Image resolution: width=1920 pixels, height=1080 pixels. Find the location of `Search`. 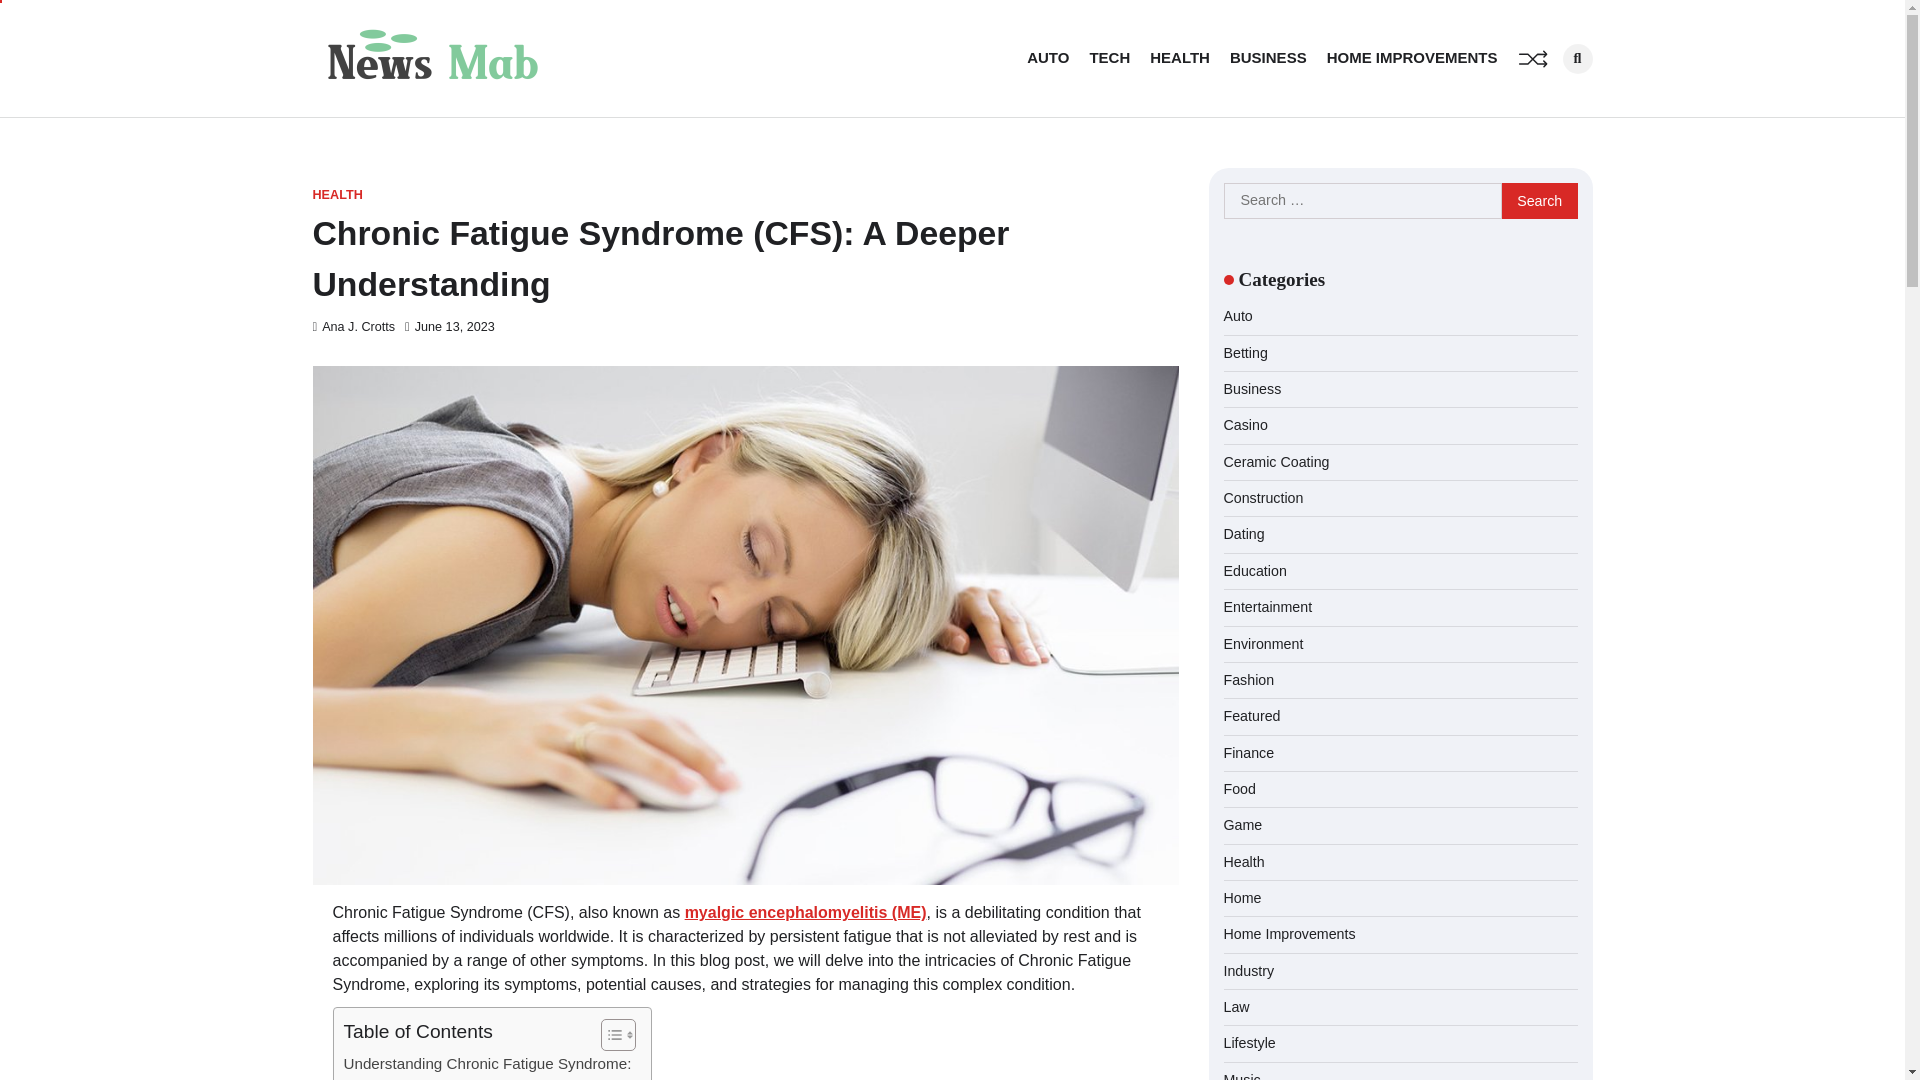

Search is located at coordinates (1576, 59).